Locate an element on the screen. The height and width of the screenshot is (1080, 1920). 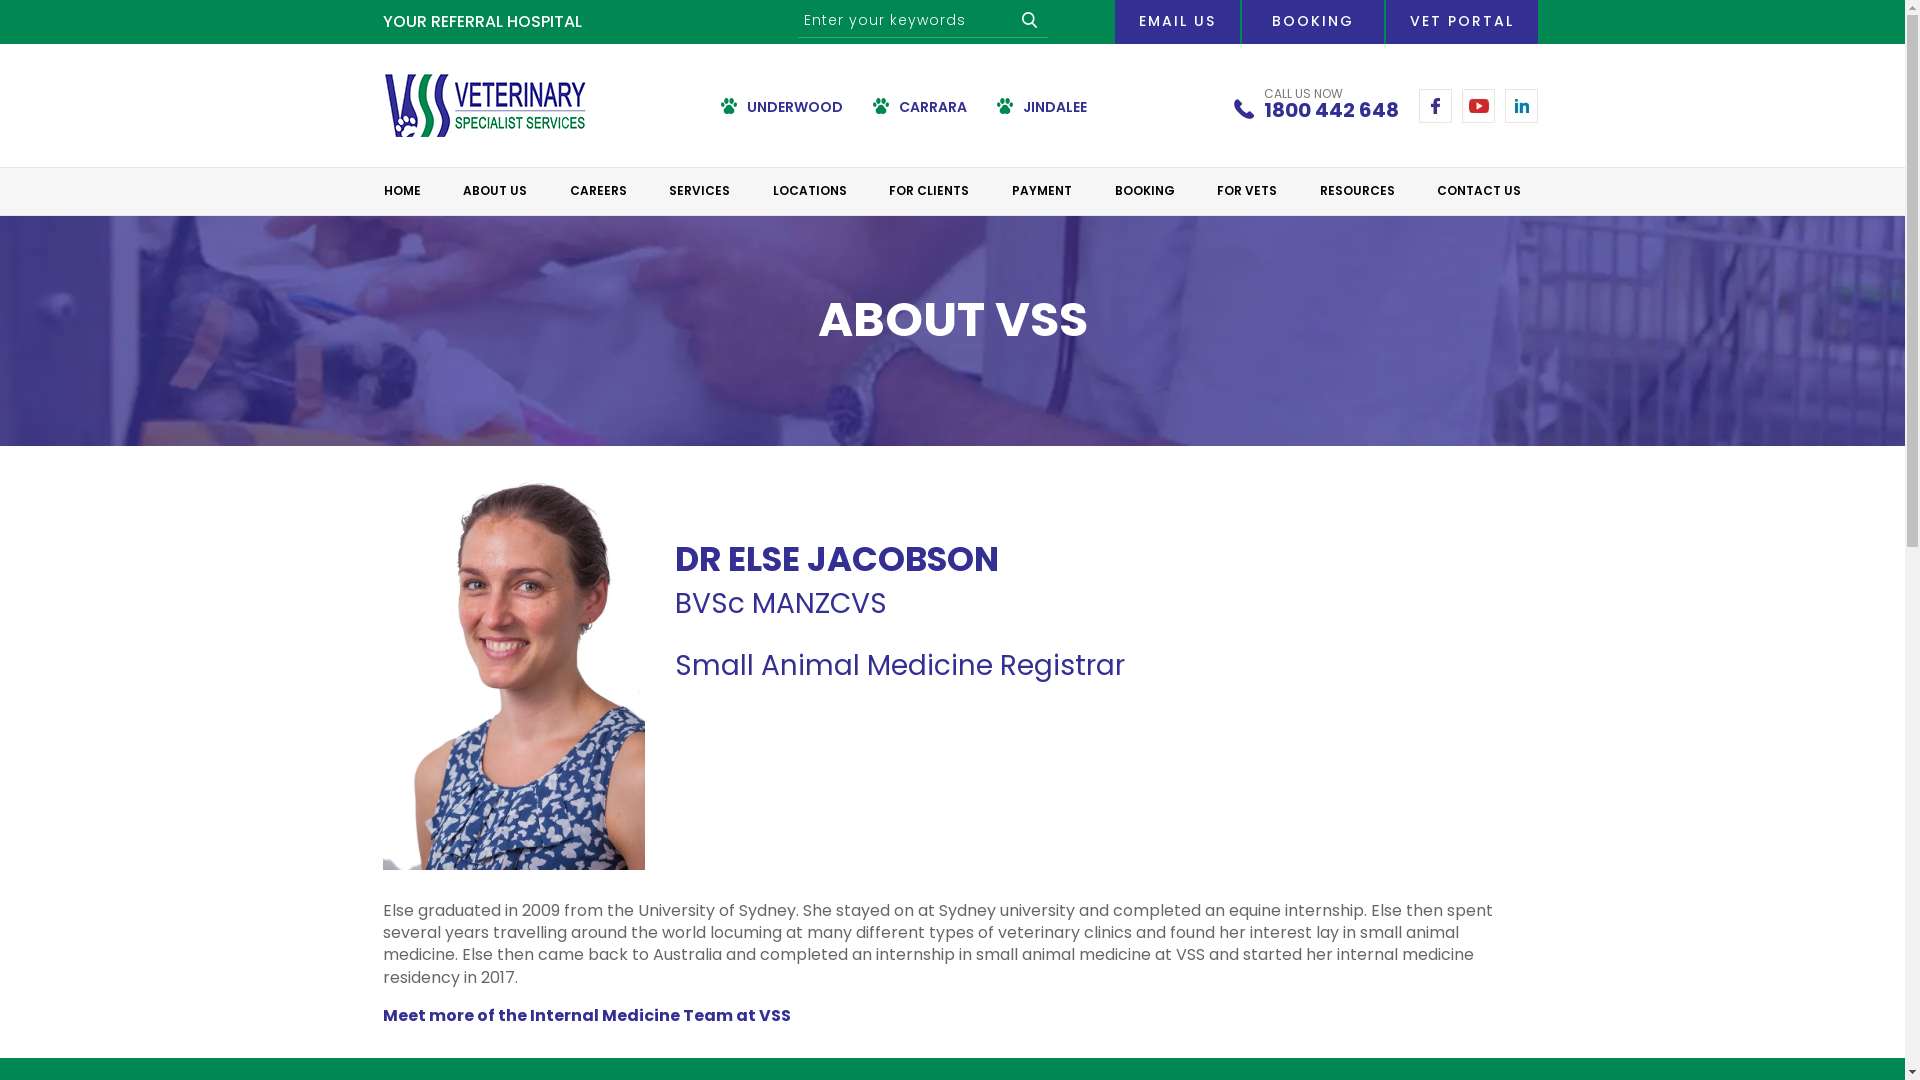
facebook is located at coordinates (1434, 106).